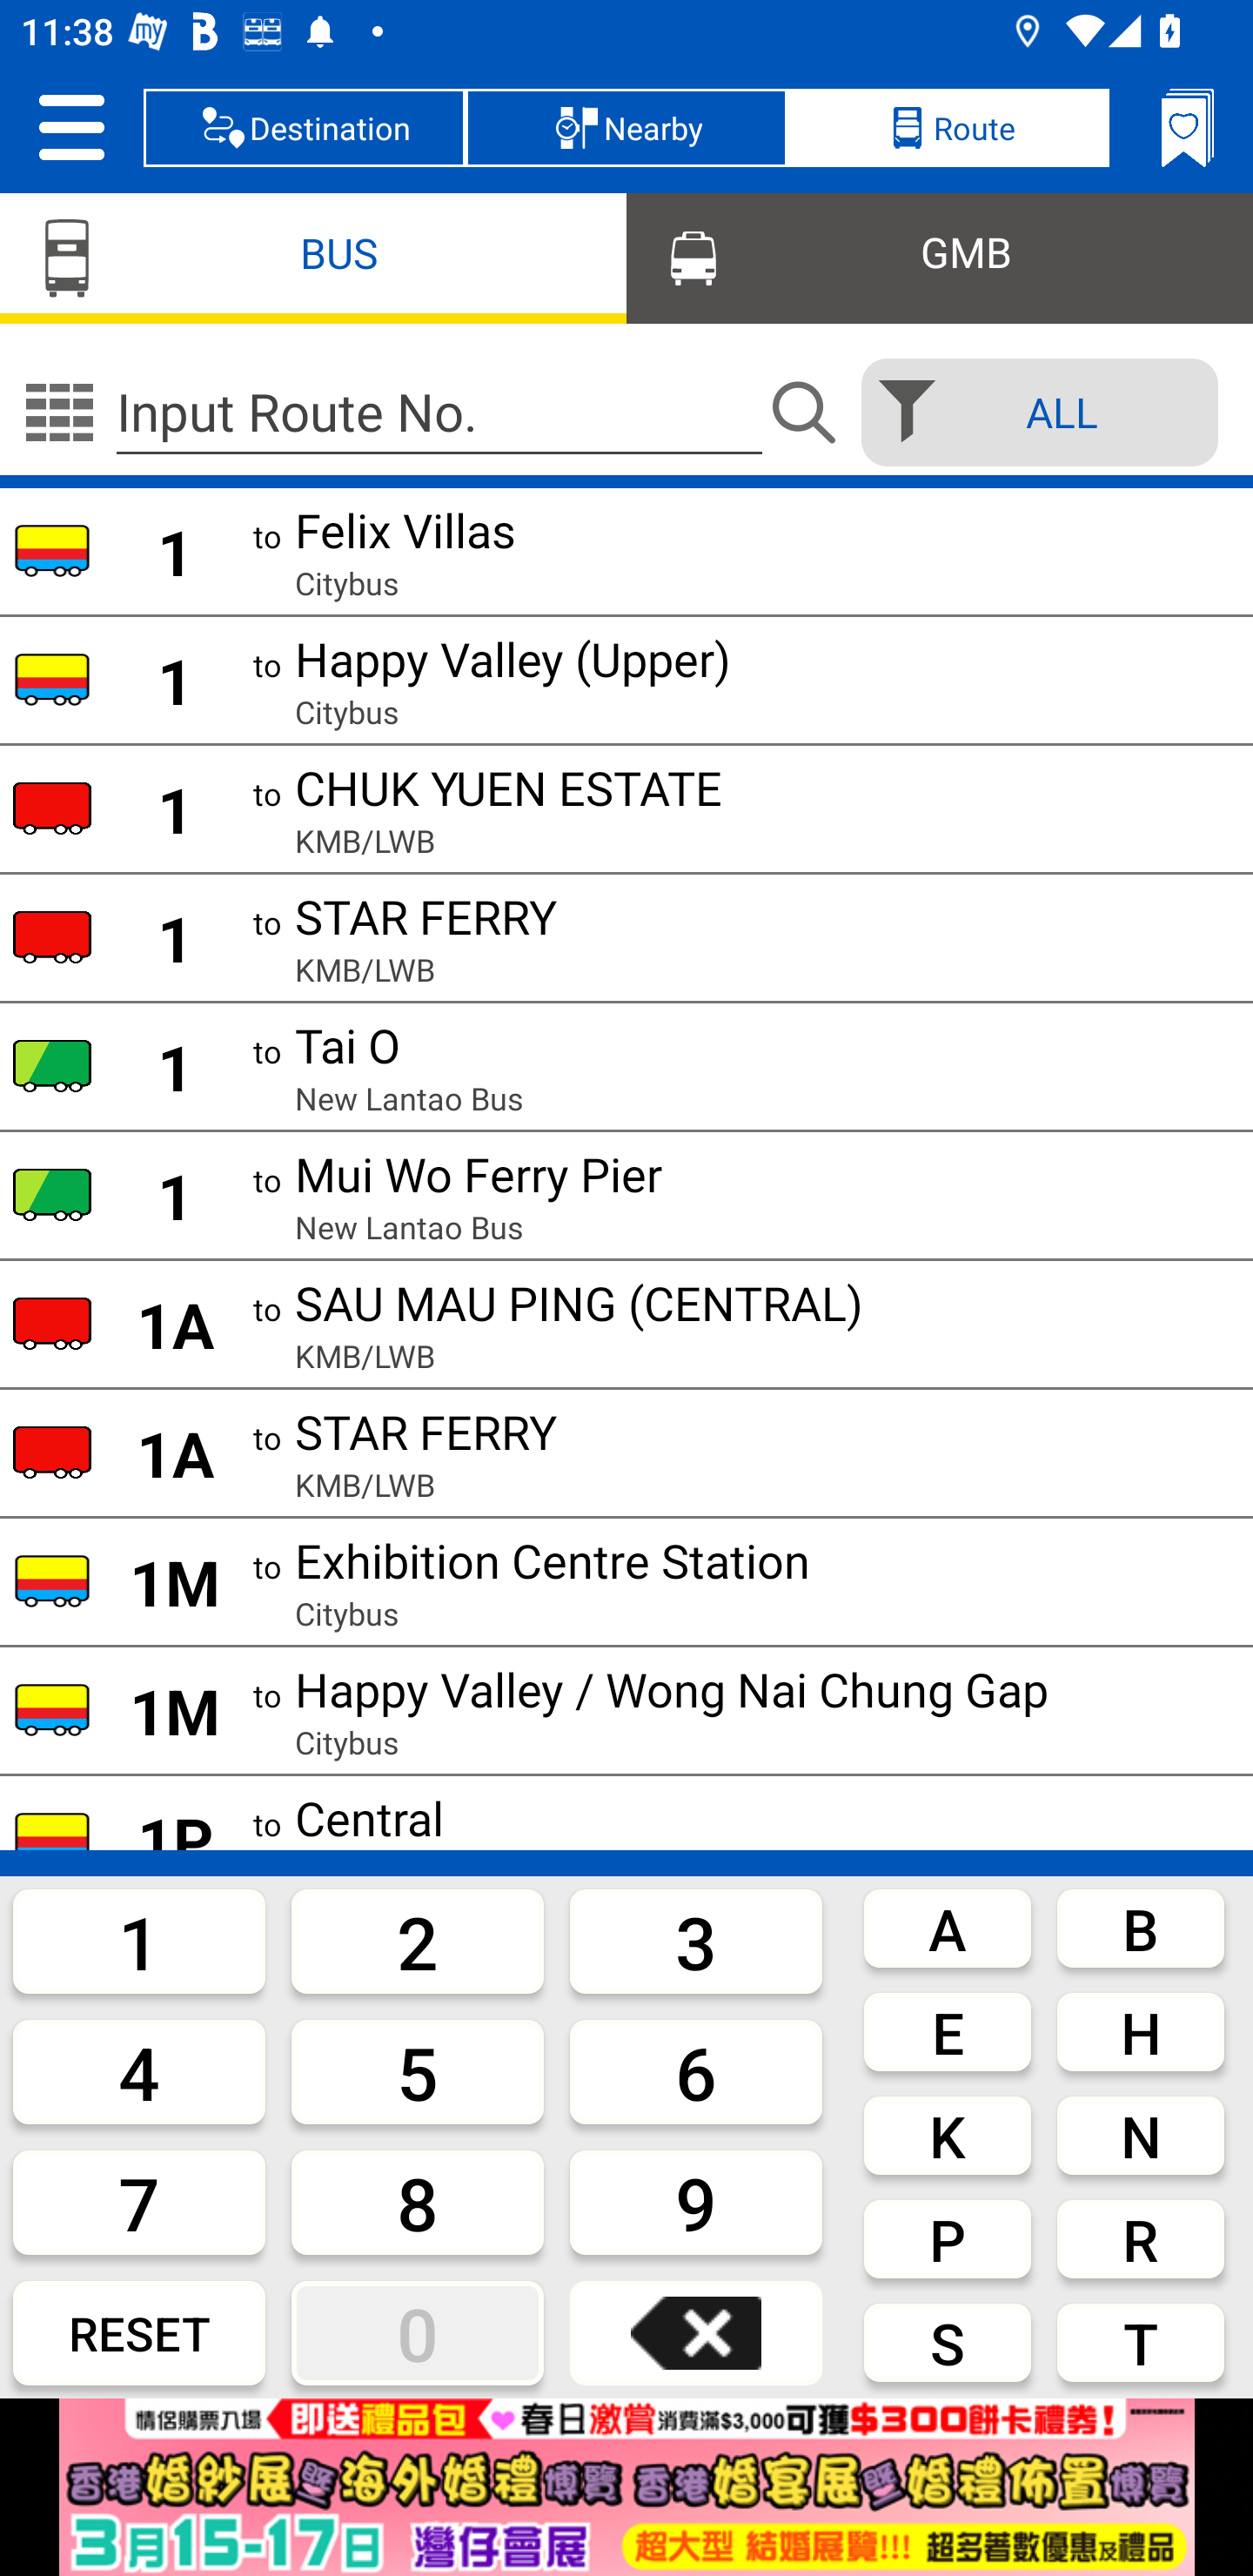 This screenshot has height=2576, width=1253. I want to click on 4, so click(139, 2072).